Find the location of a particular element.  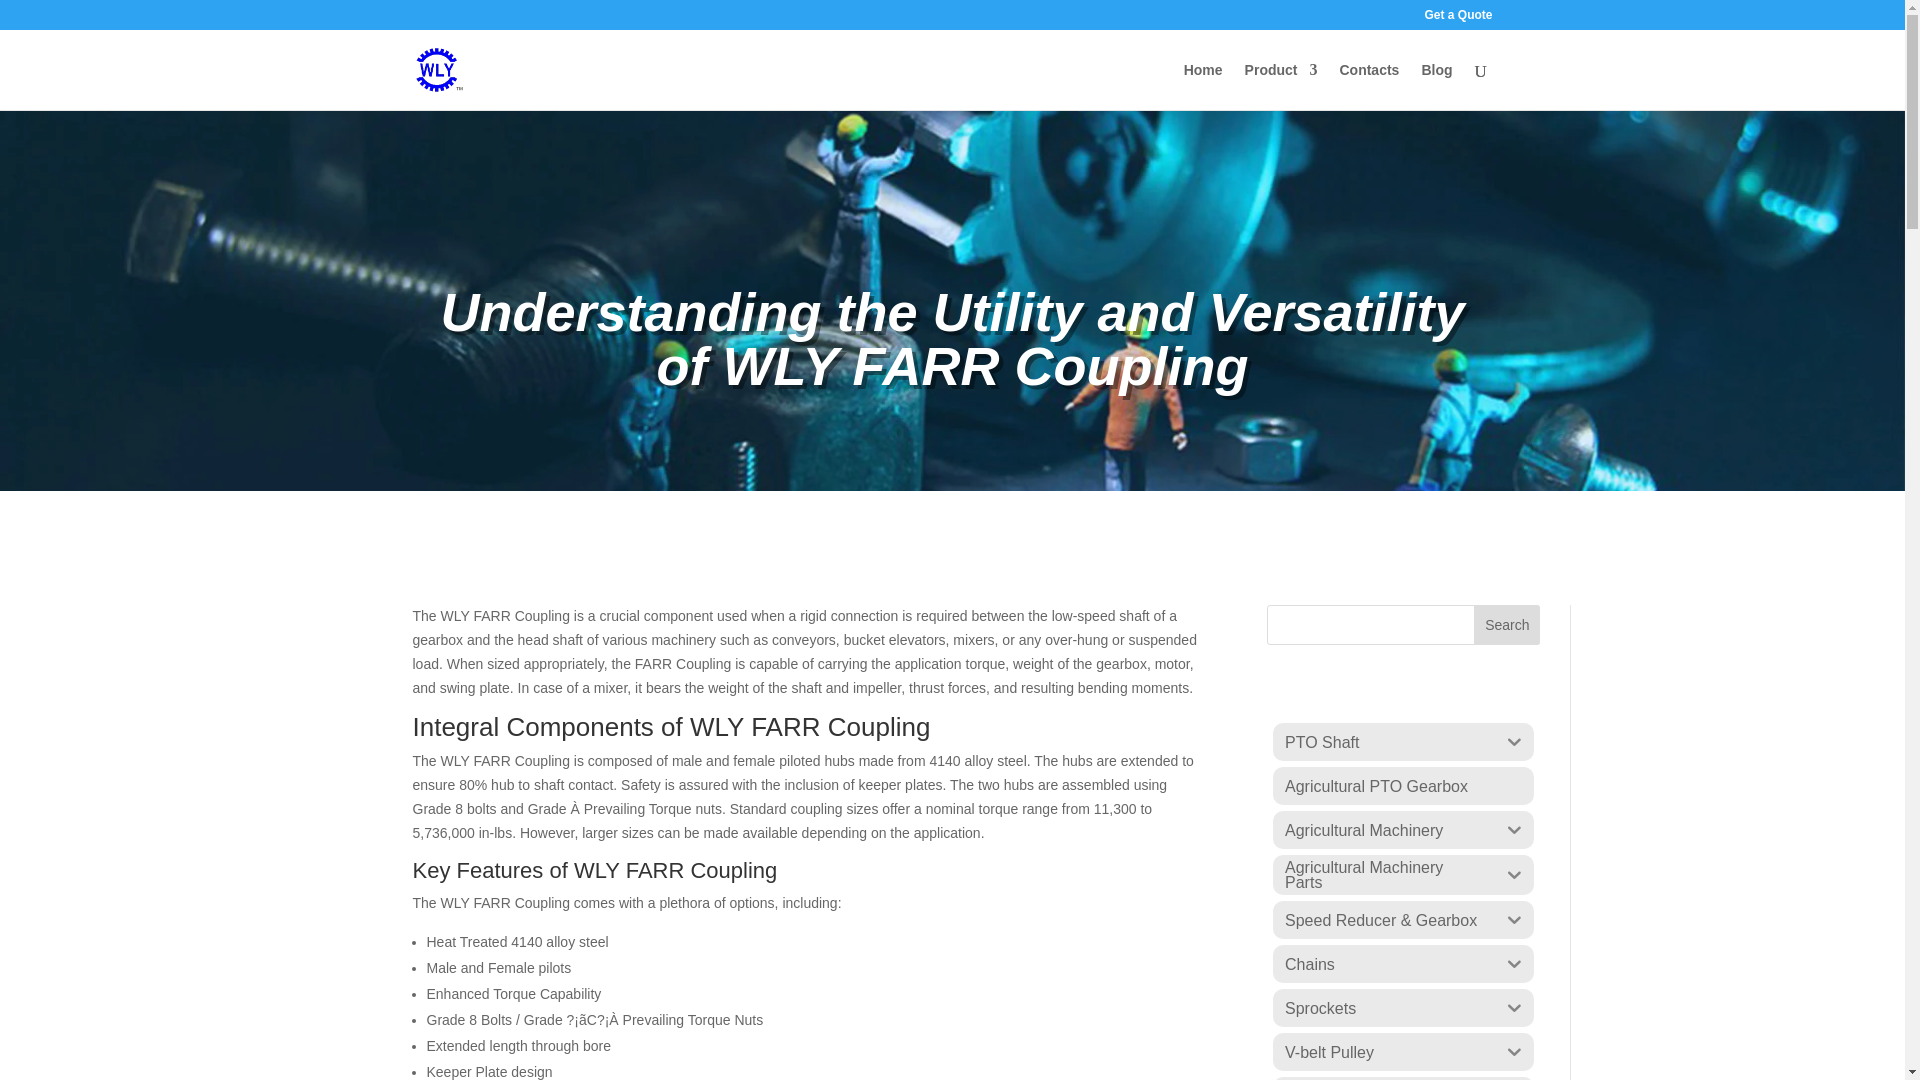

Search is located at coordinates (1506, 624).